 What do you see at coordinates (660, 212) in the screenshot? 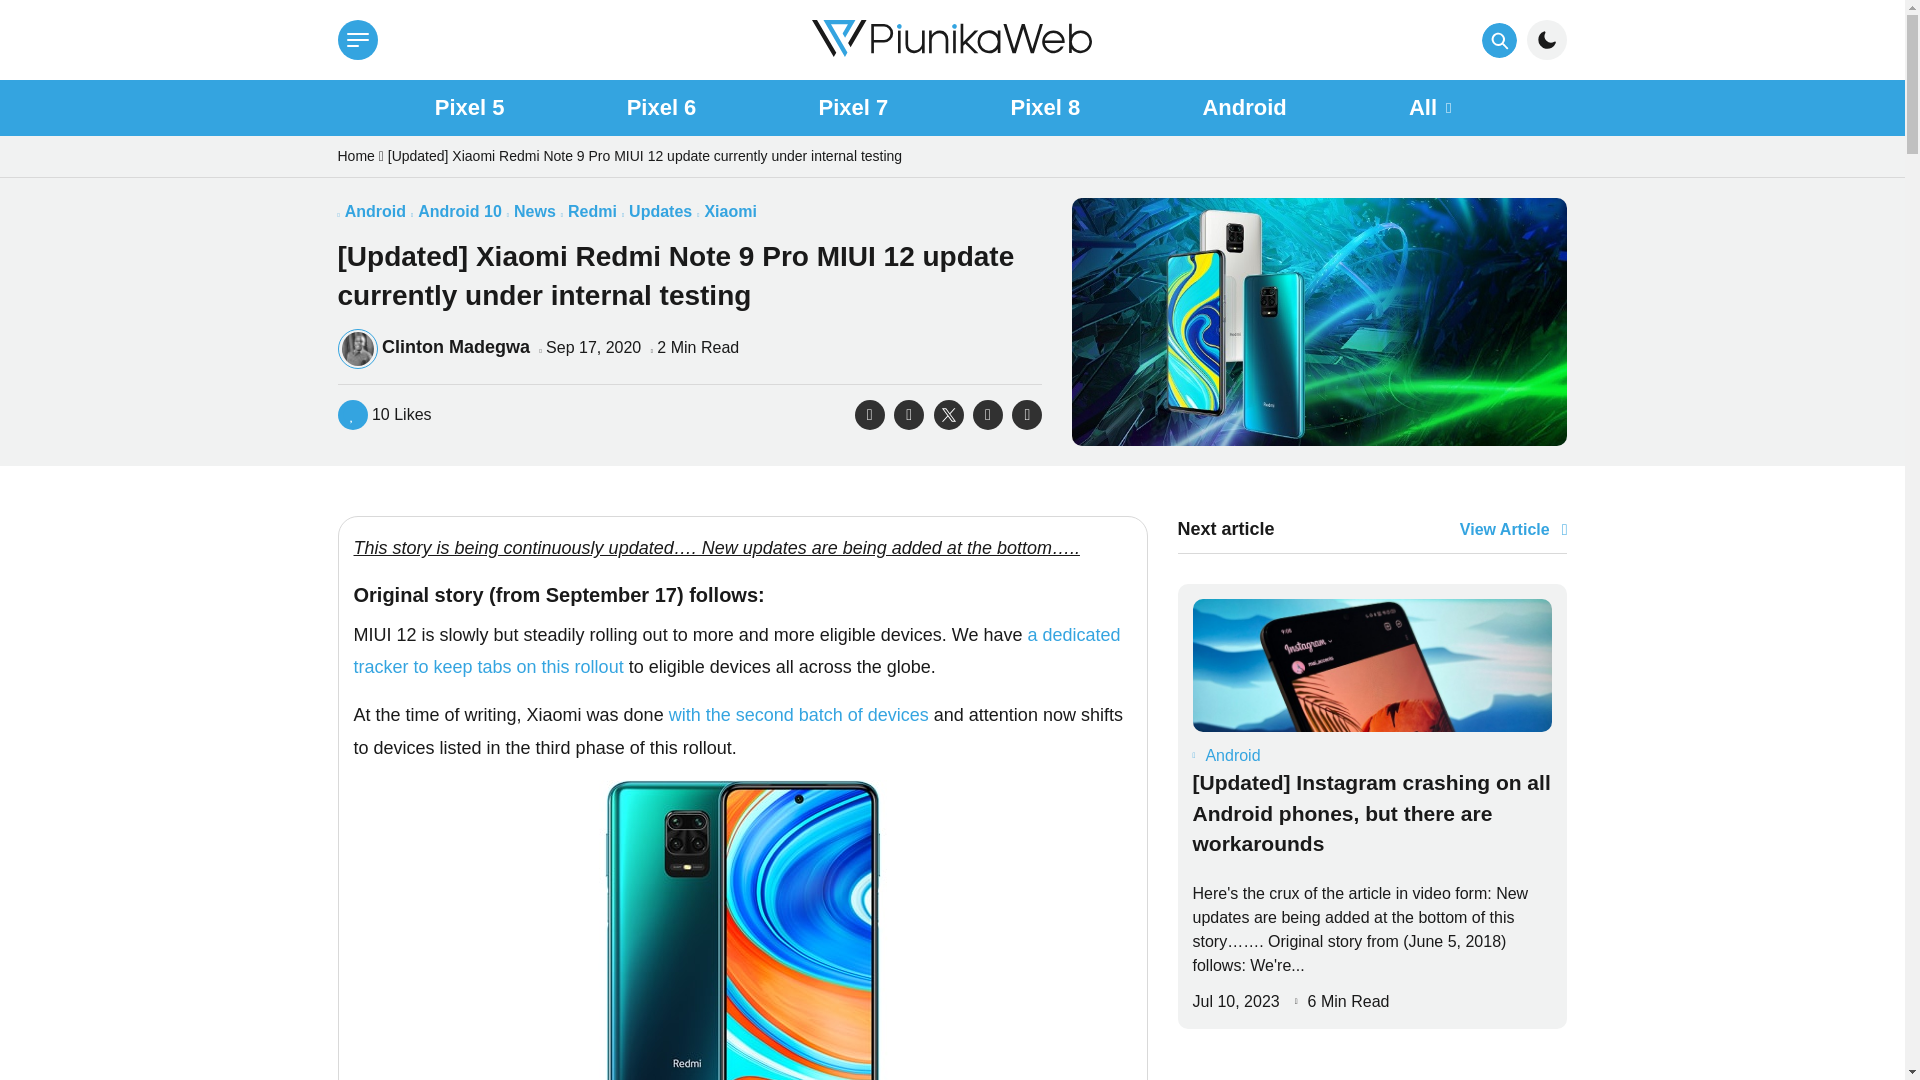
I see `Updates` at bounding box center [660, 212].